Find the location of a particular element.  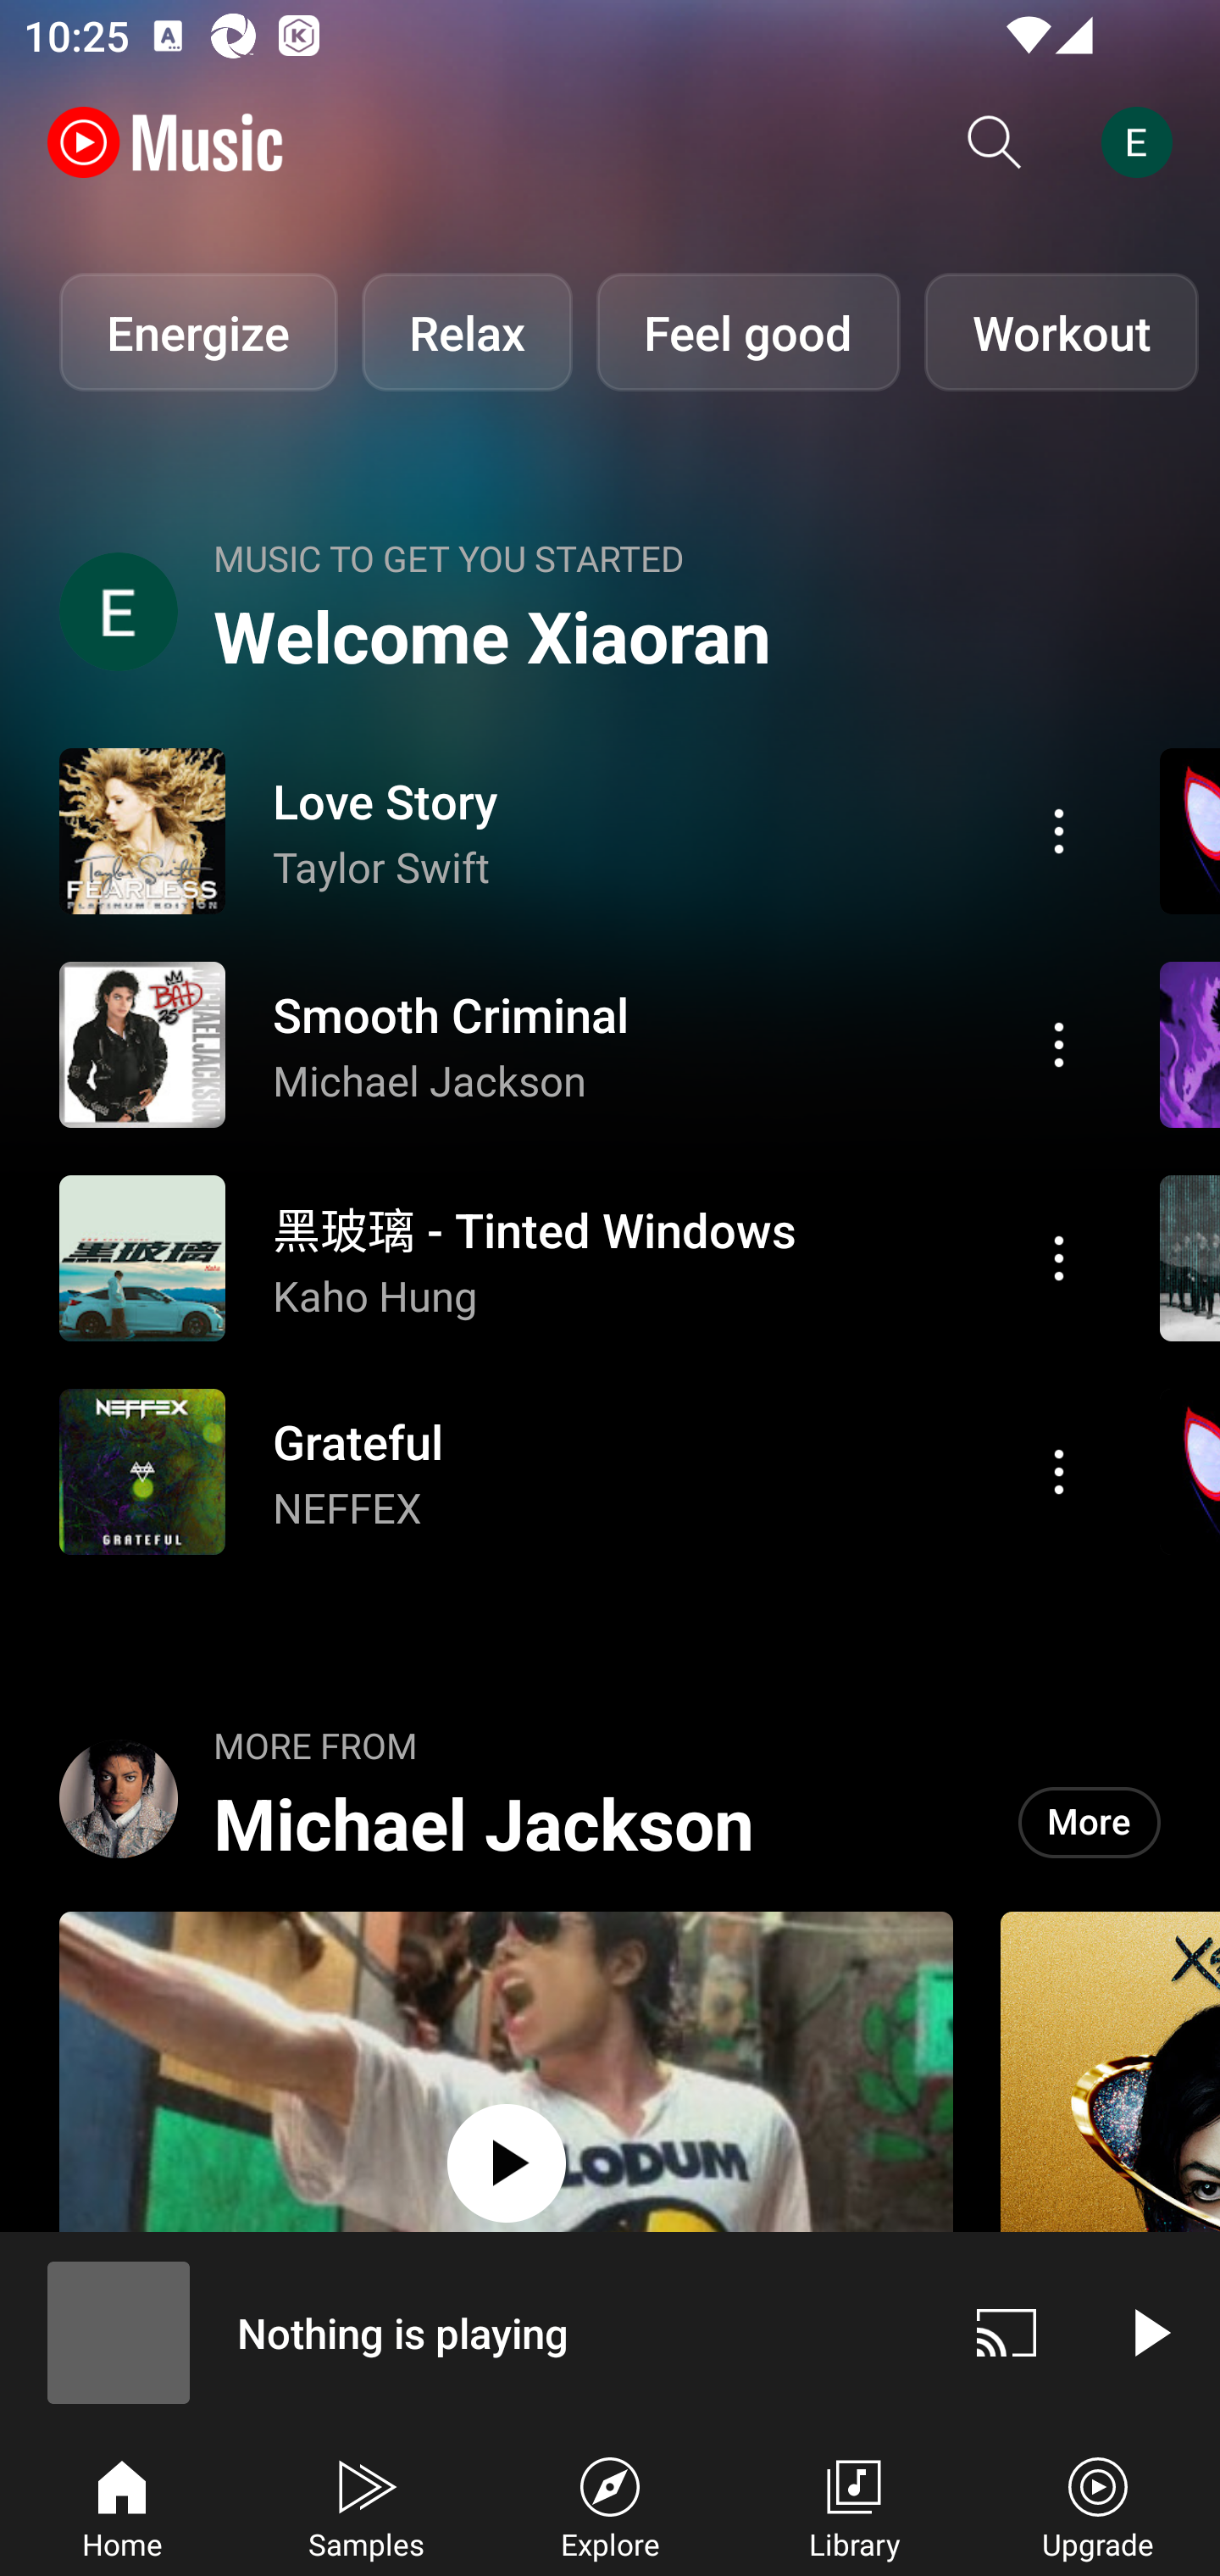

Samples is located at coordinates (366, 2505).